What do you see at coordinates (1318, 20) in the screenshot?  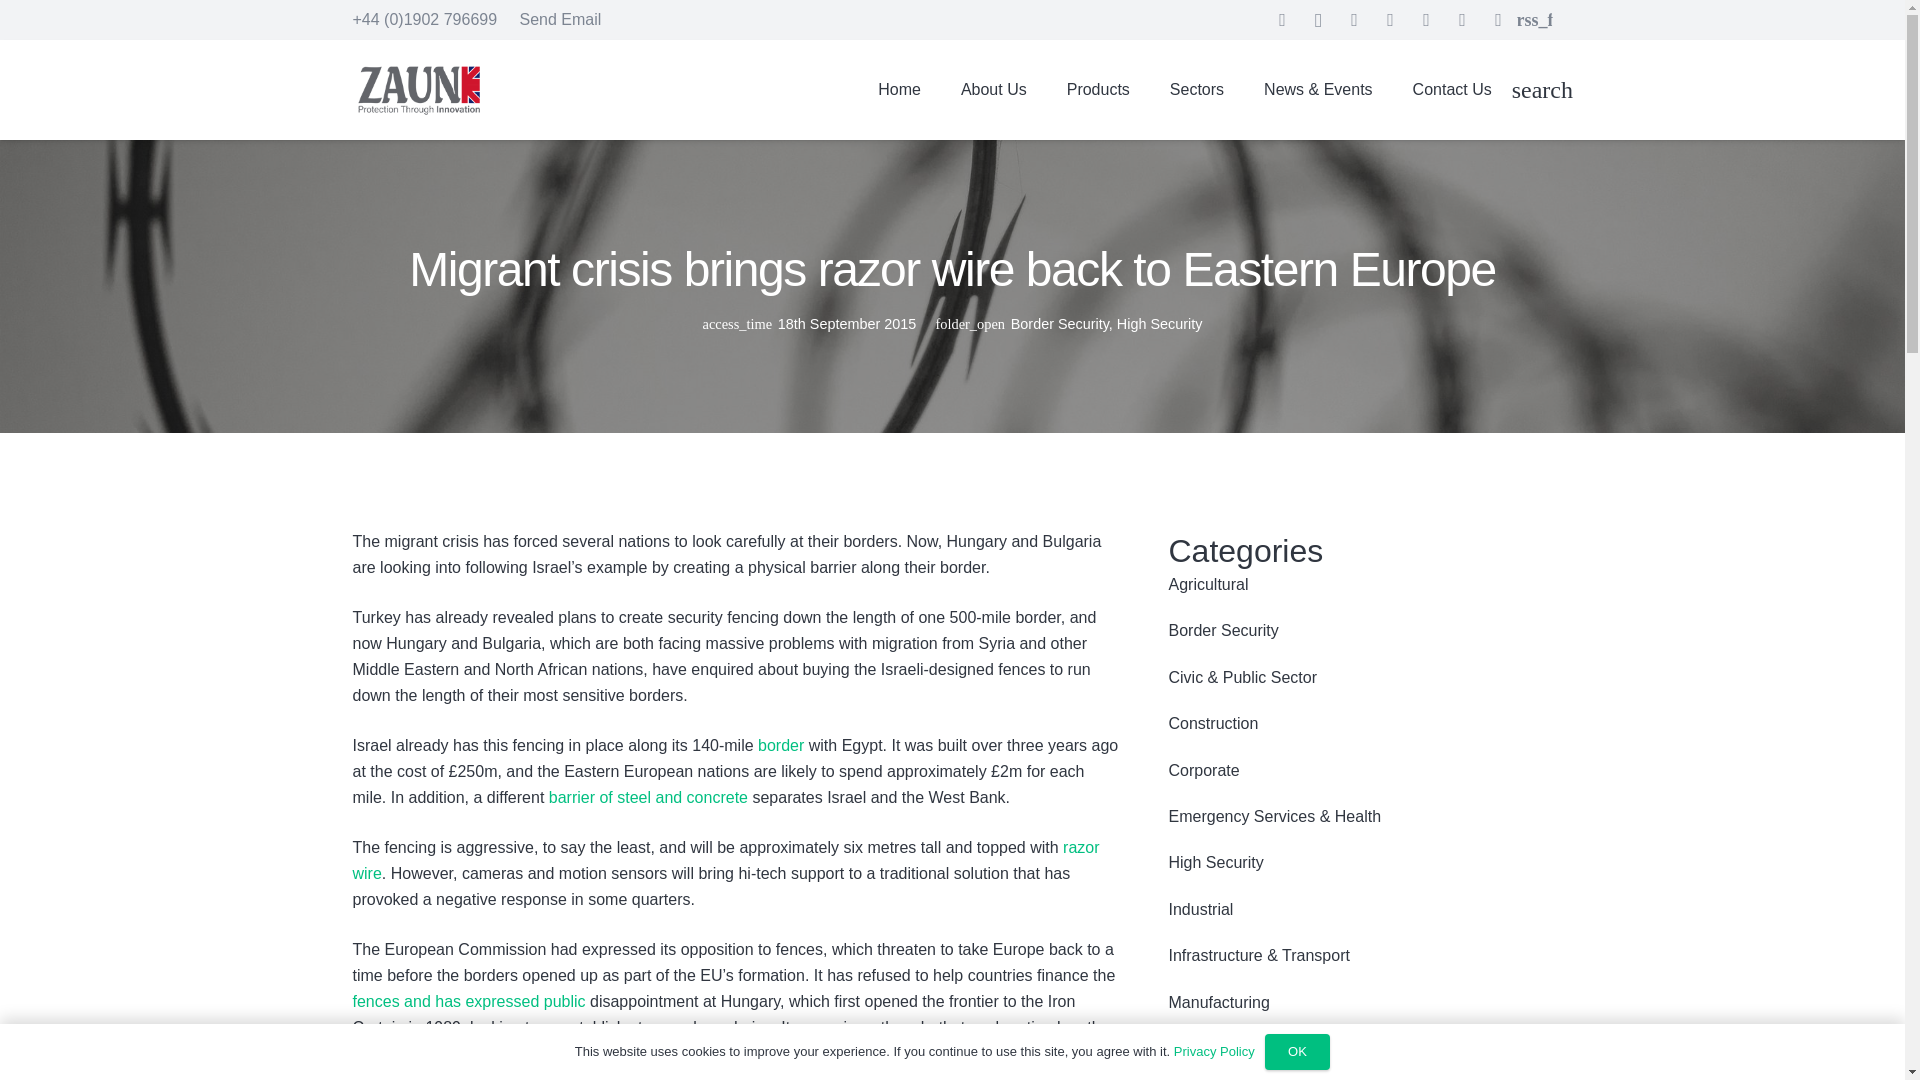 I see `Instagram` at bounding box center [1318, 20].